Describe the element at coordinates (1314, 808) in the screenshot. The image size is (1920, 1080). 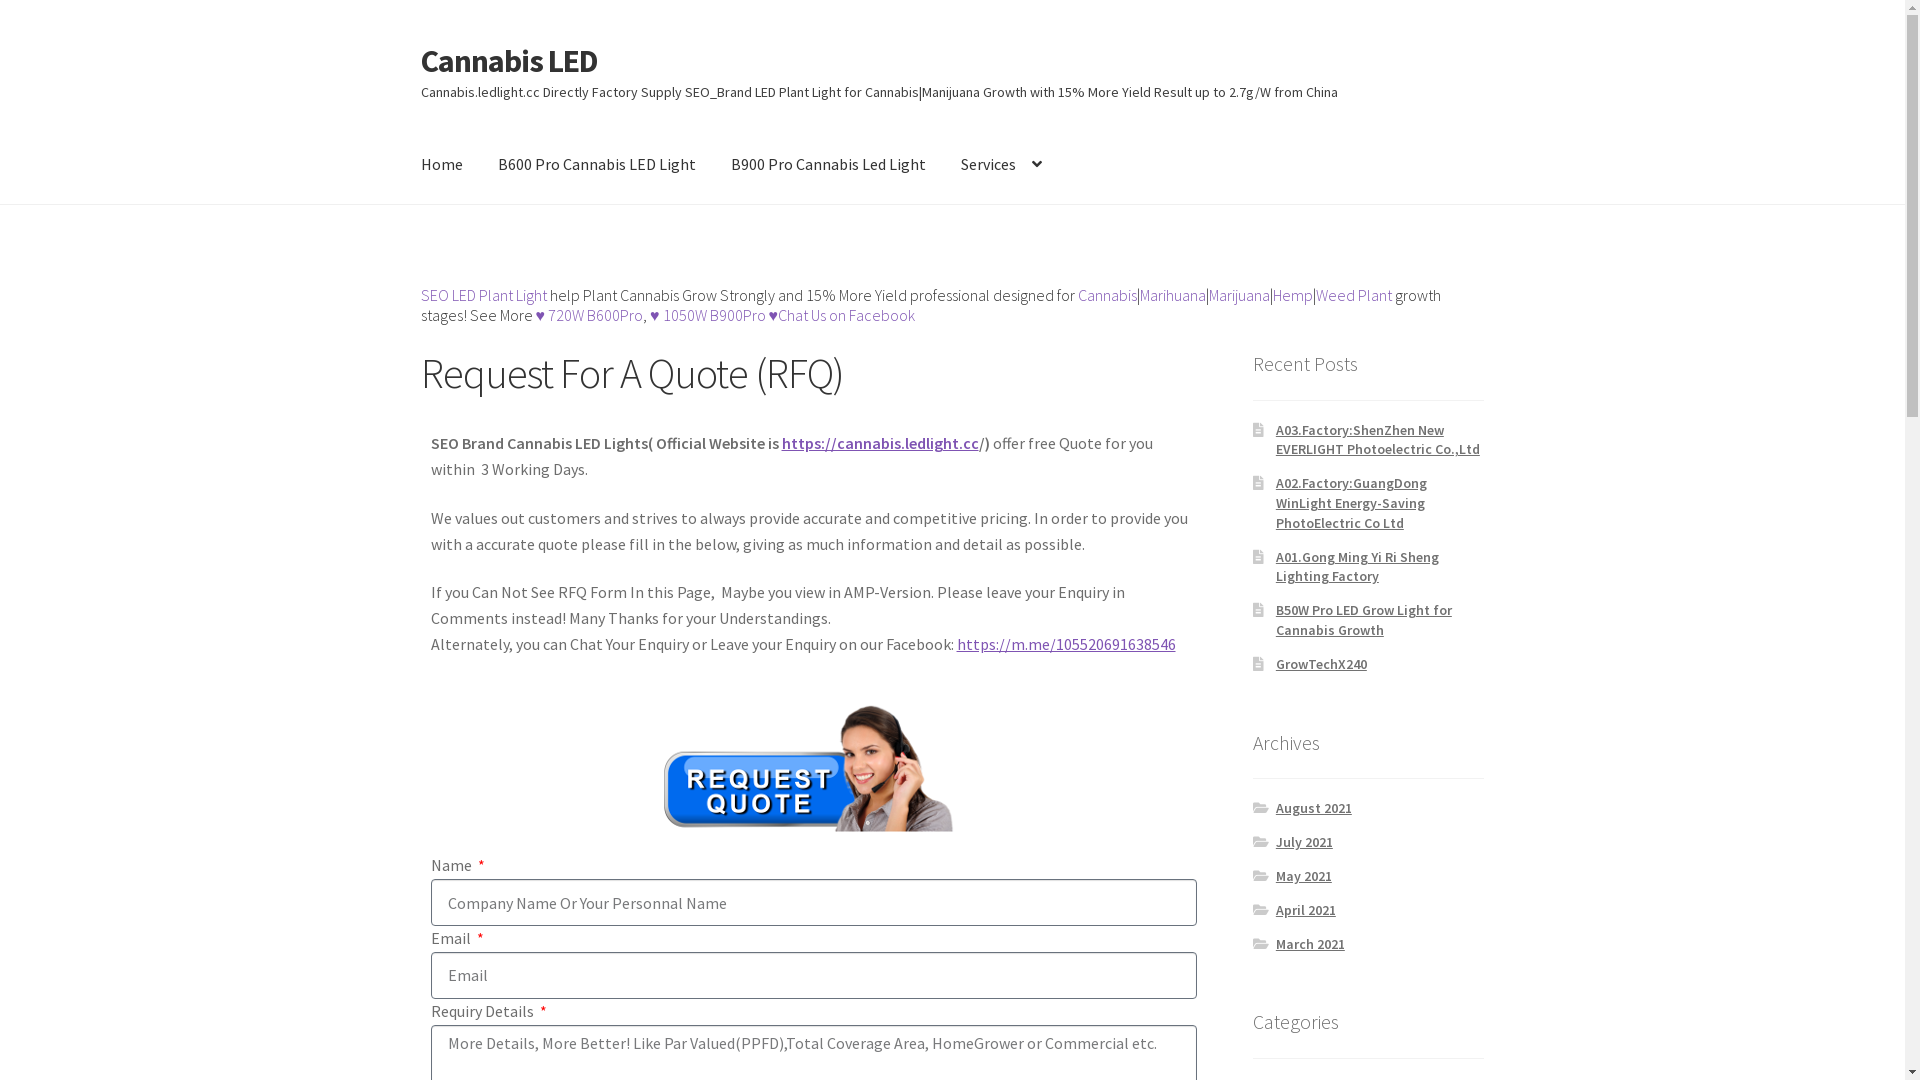
I see `August 2021` at that location.